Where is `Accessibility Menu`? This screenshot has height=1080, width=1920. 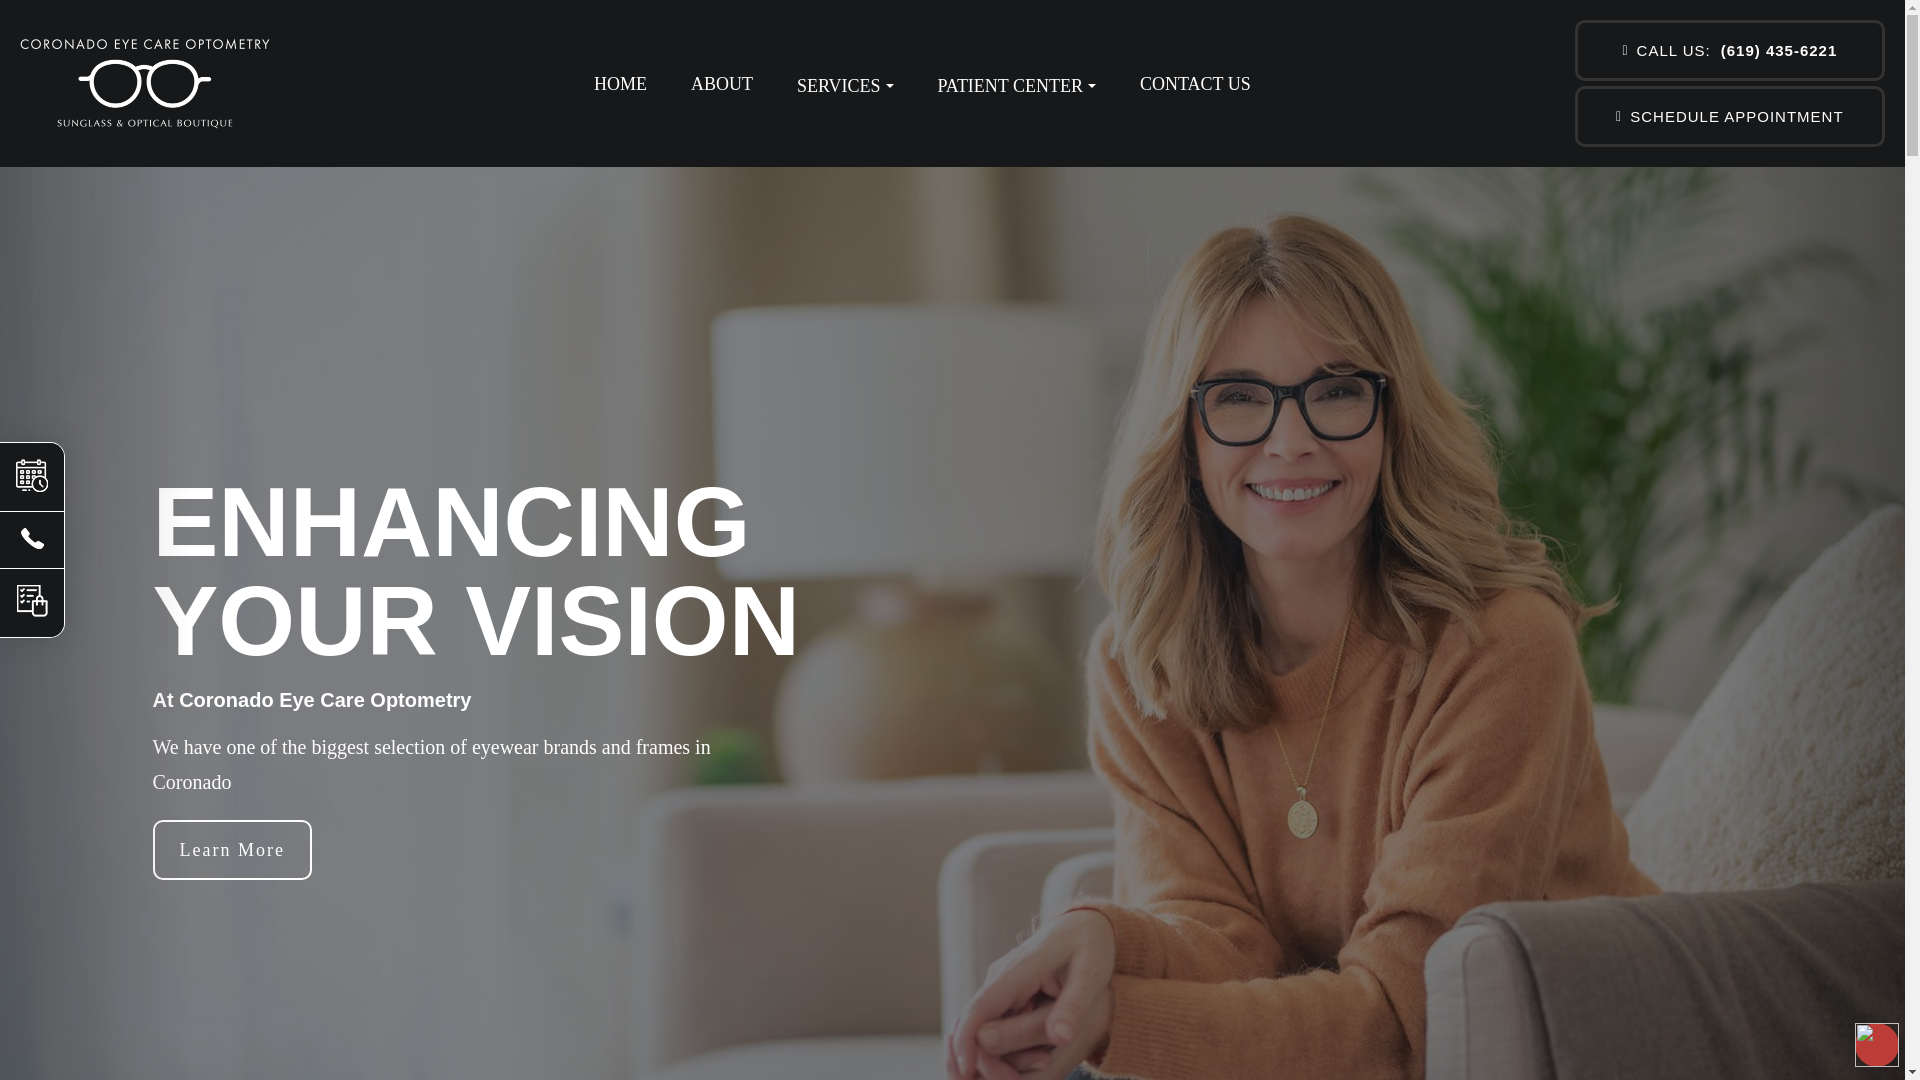
Accessibility Menu is located at coordinates (1876, 1044).